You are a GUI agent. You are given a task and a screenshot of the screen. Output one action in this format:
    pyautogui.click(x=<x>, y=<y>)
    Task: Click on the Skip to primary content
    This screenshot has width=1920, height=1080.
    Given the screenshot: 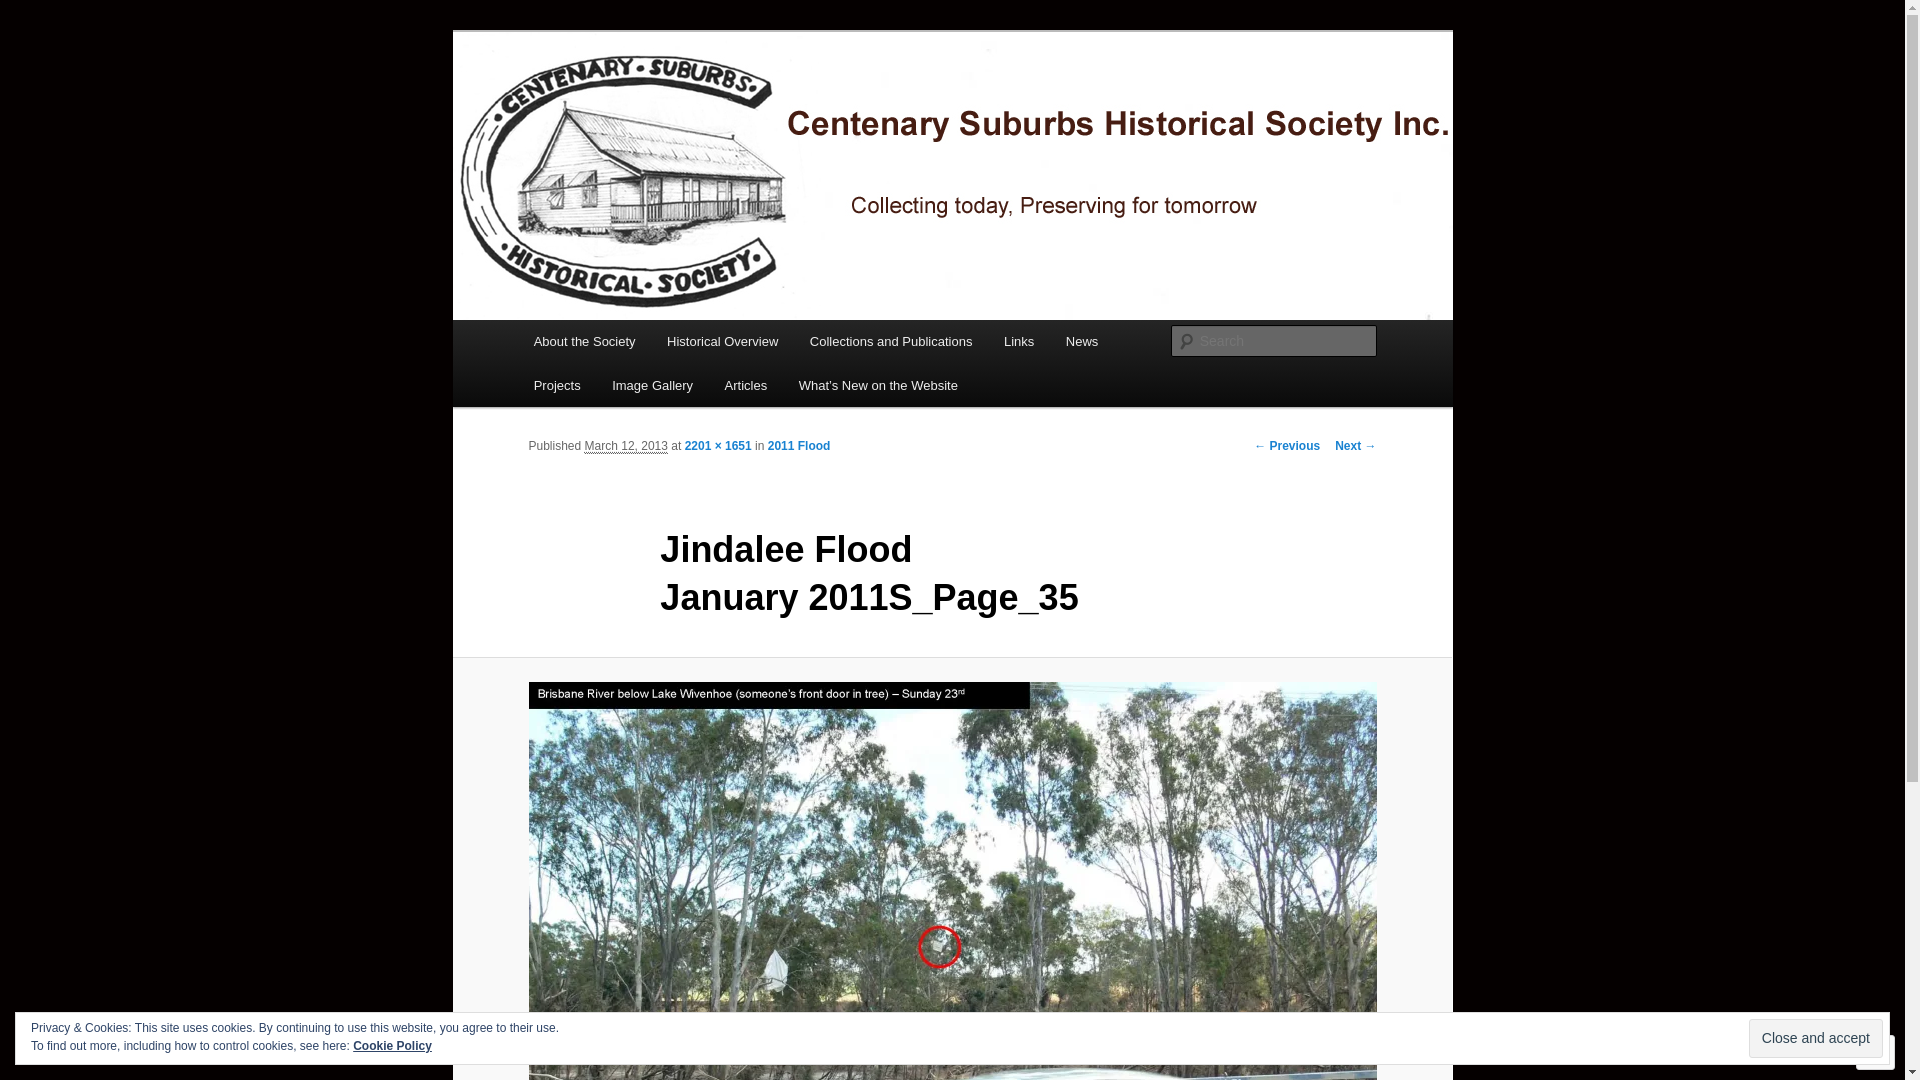 What is the action you would take?
    pyautogui.click(x=30, y=30)
    